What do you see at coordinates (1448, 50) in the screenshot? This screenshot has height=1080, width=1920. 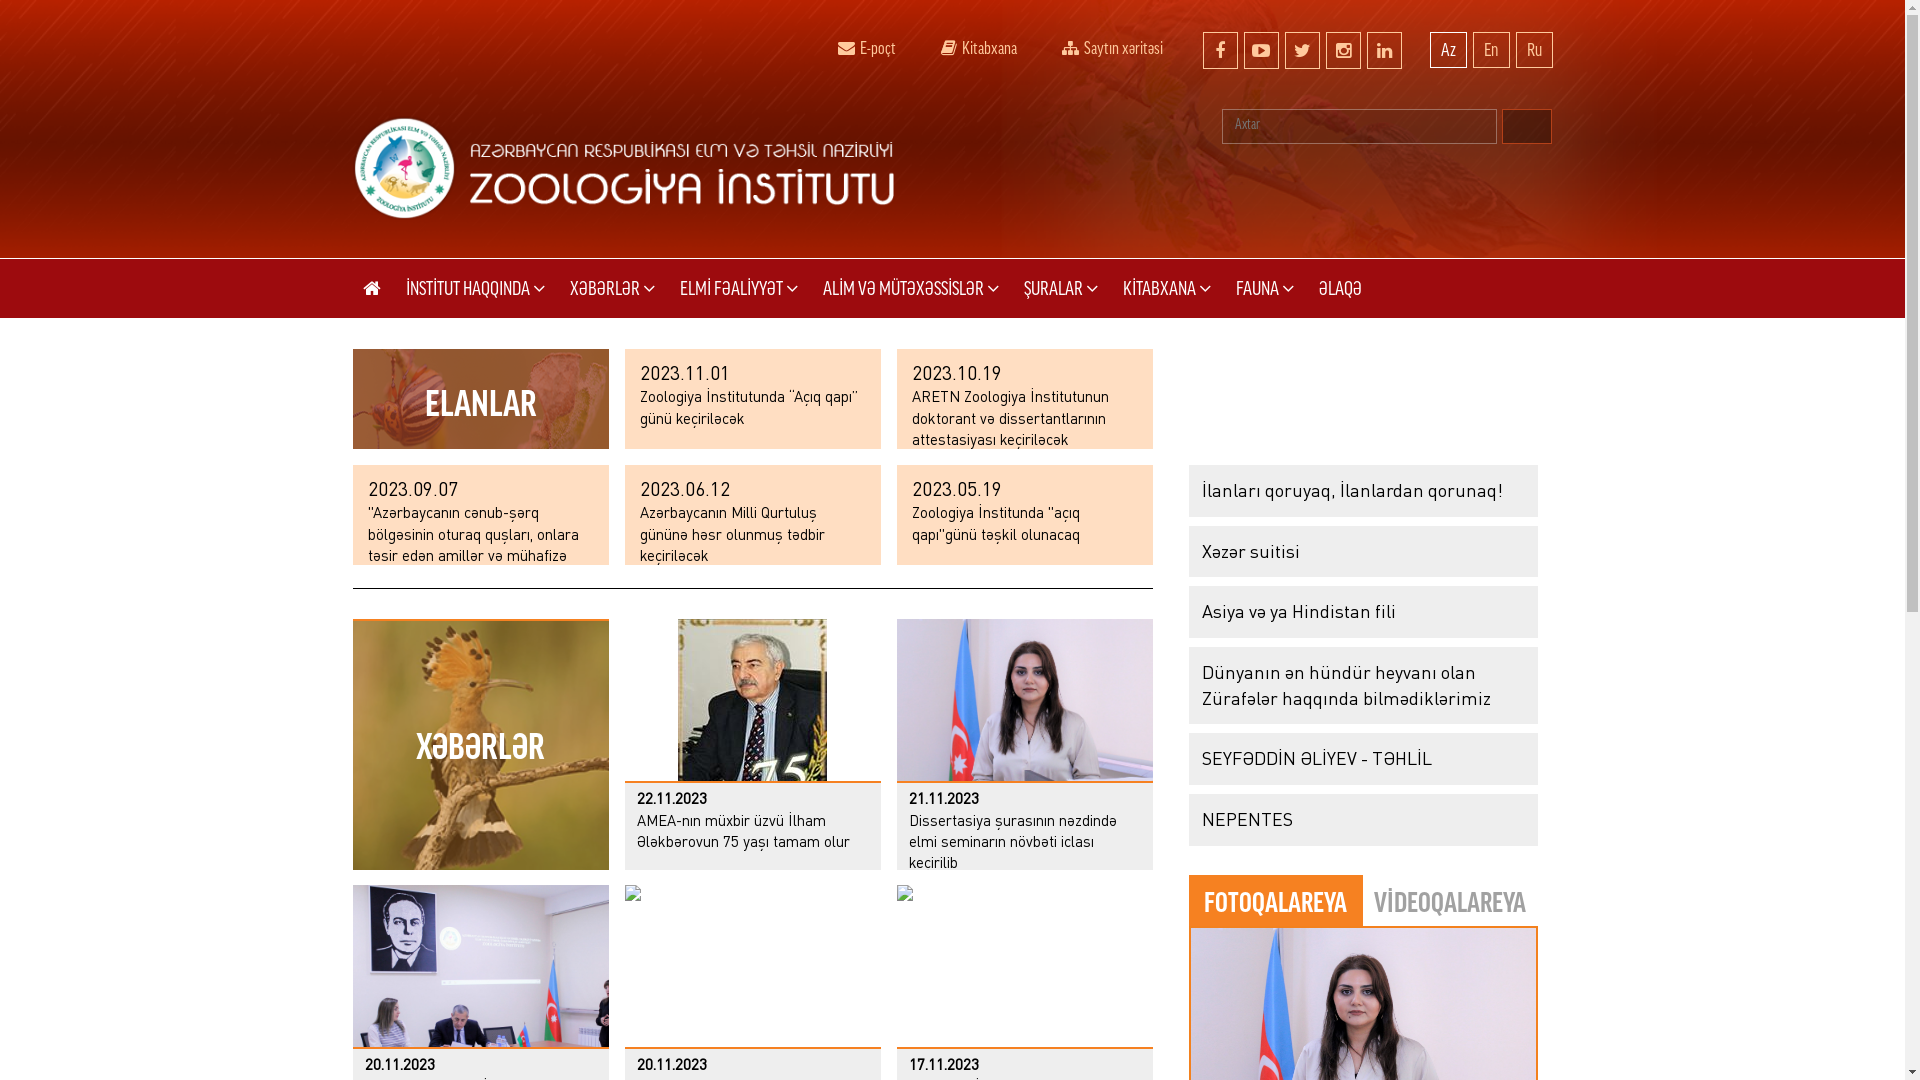 I see `Az` at bounding box center [1448, 50].